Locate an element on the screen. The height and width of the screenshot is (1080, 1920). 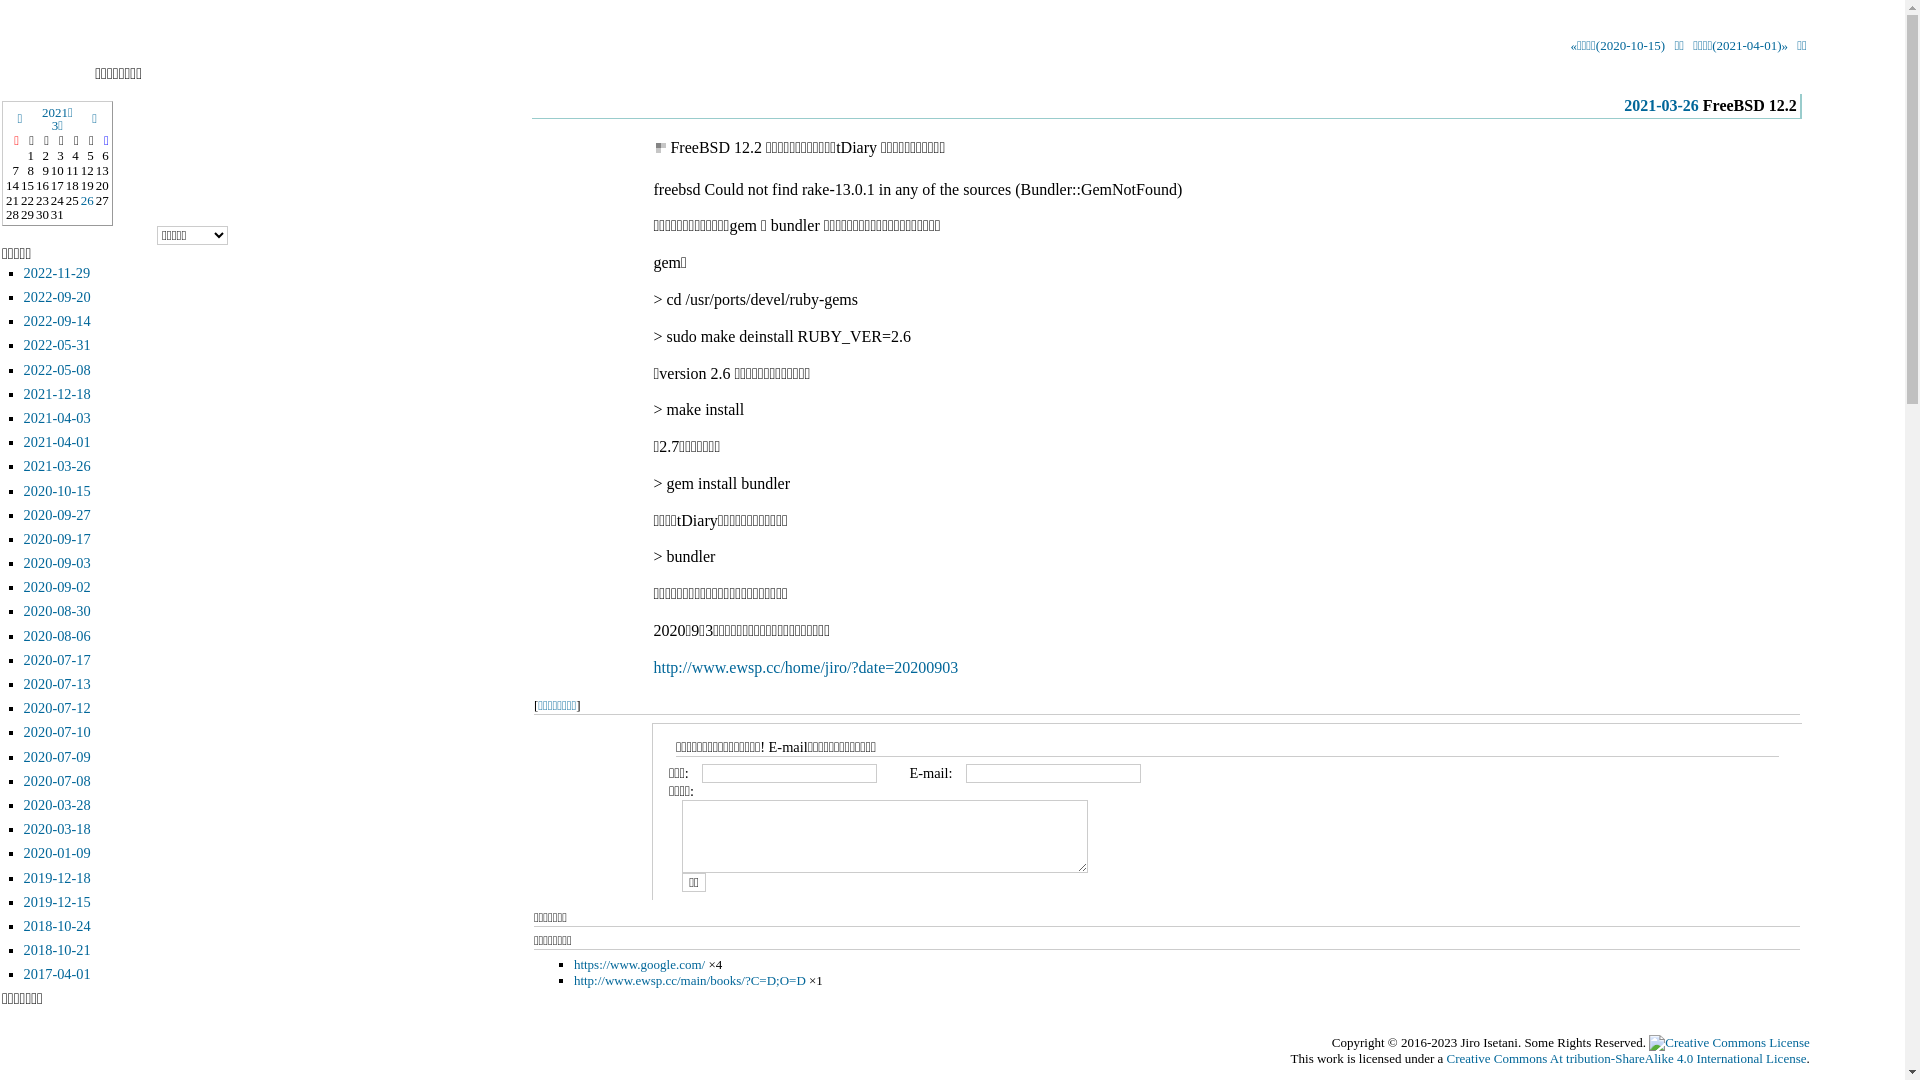
2020-07-10 is located at coordinates (58, 732).